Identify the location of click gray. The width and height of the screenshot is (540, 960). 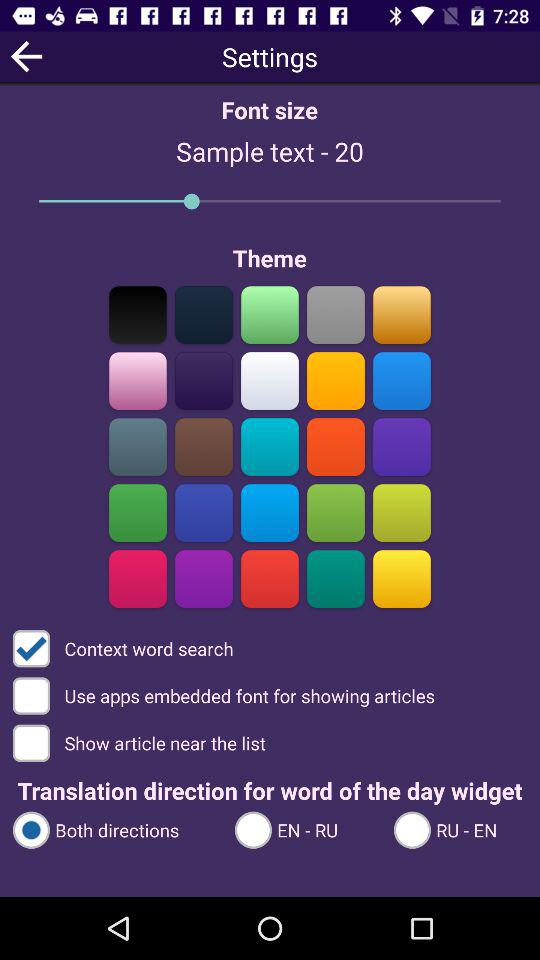
(336, 314).